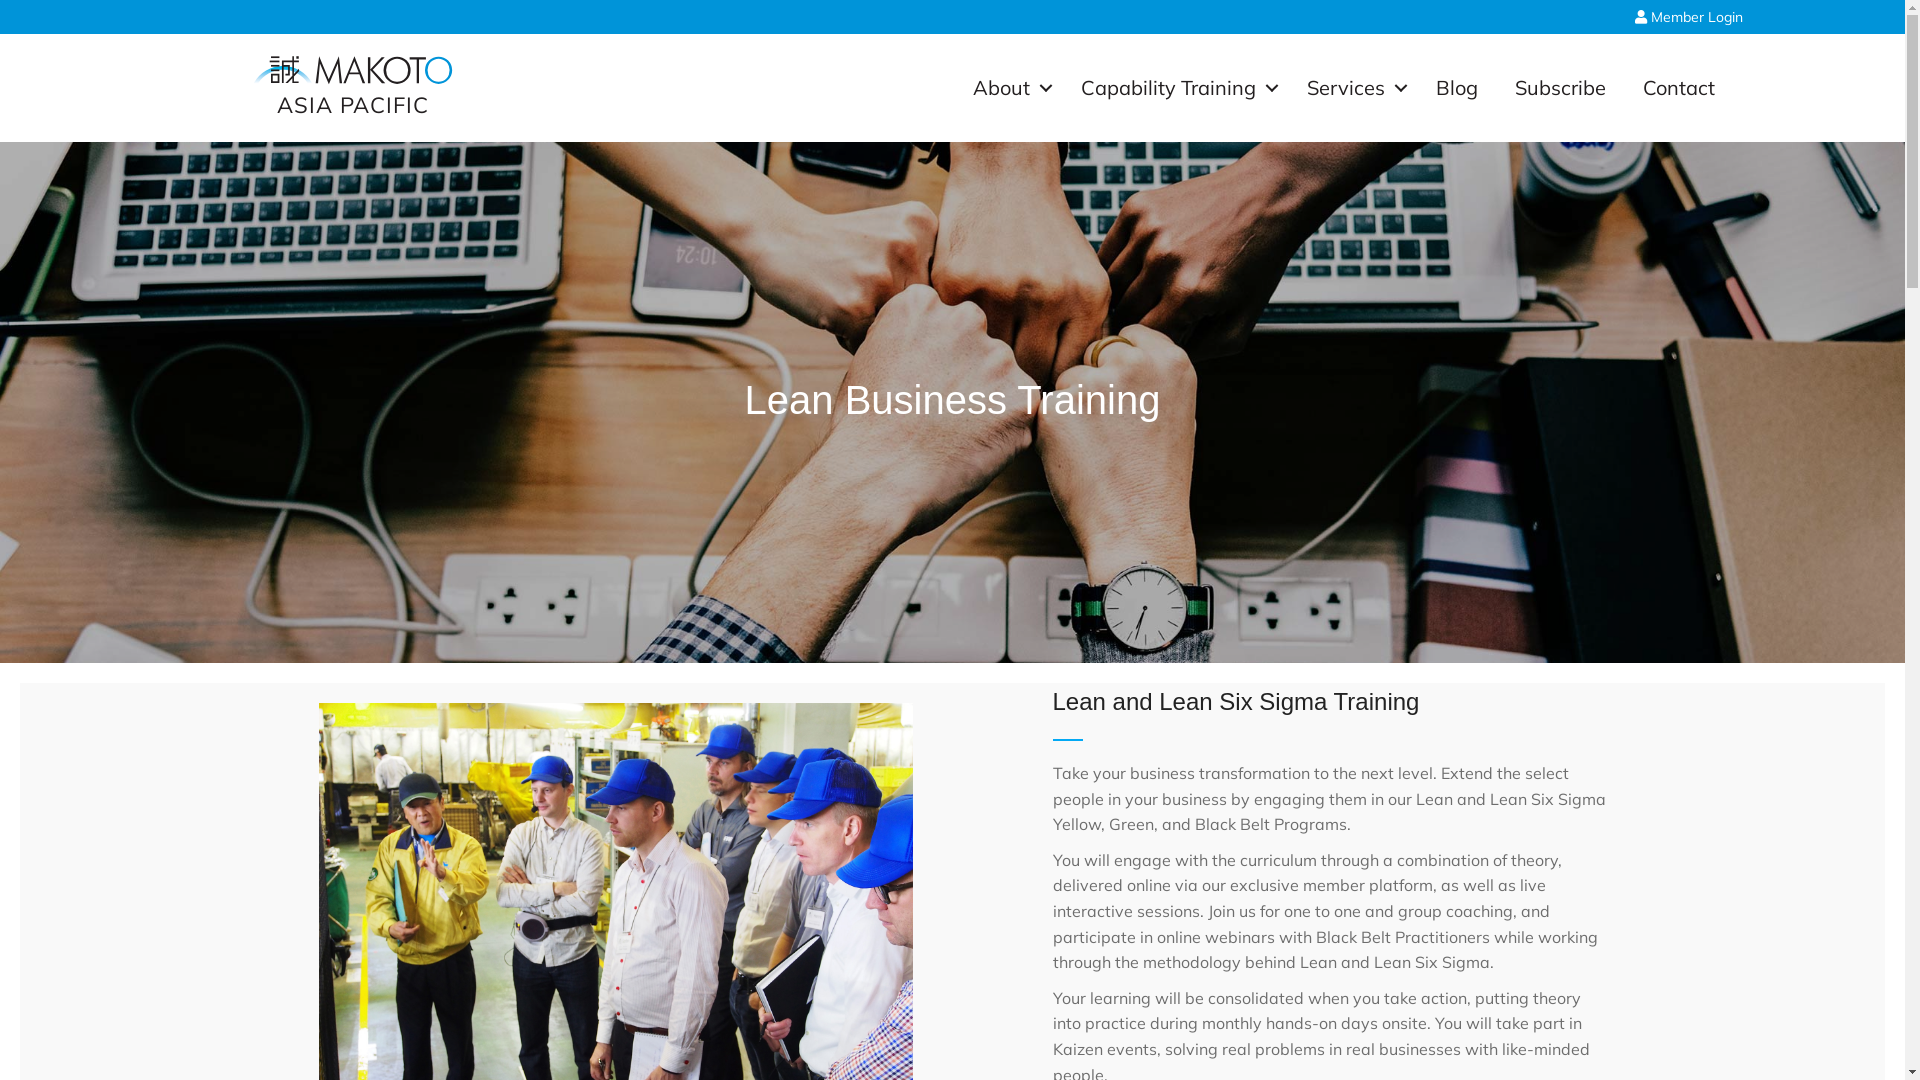 The height and width of the screenshot is (1080, 1920). Describe the element at coordinates (1236, 702) in the screenshot. I see `Lean and Lean Six Sigma Training` at that location.